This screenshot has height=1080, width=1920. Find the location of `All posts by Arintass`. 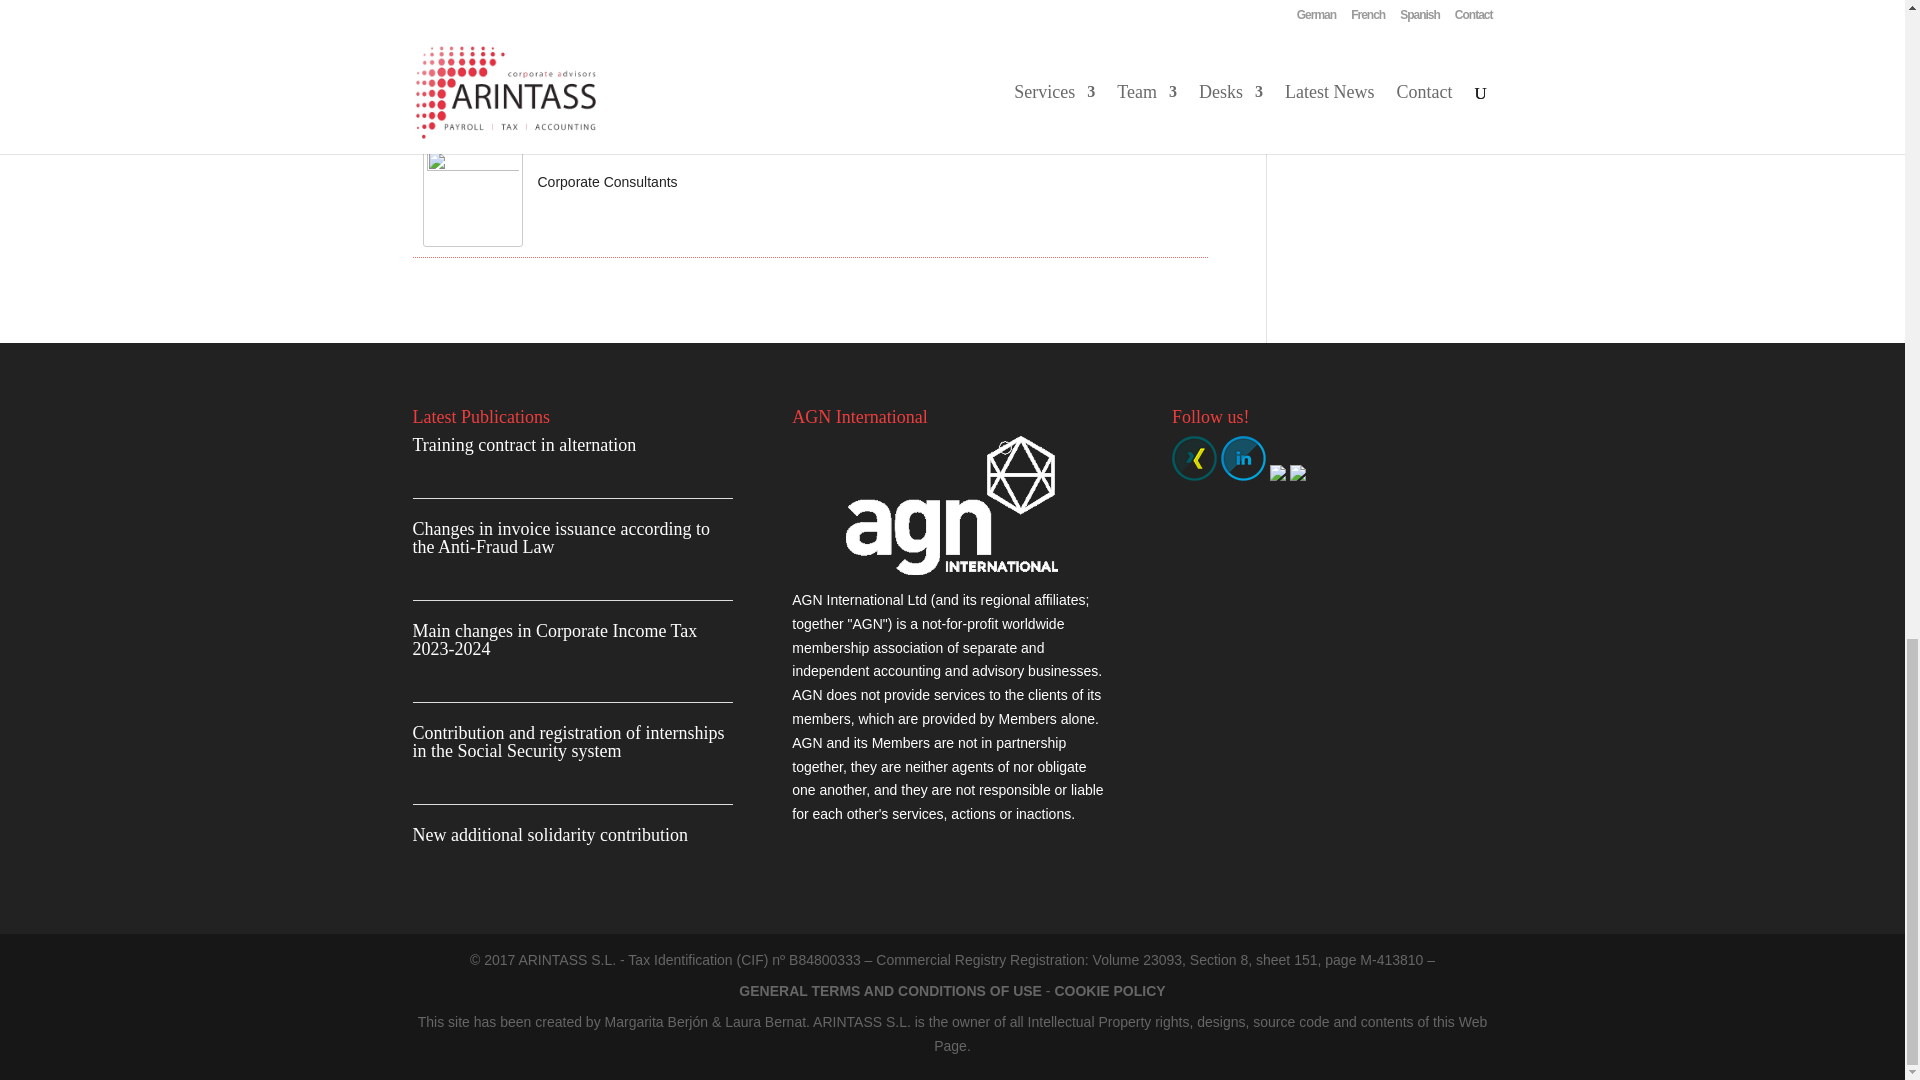

All posts by Arintass is located at coordinates (452, 122).